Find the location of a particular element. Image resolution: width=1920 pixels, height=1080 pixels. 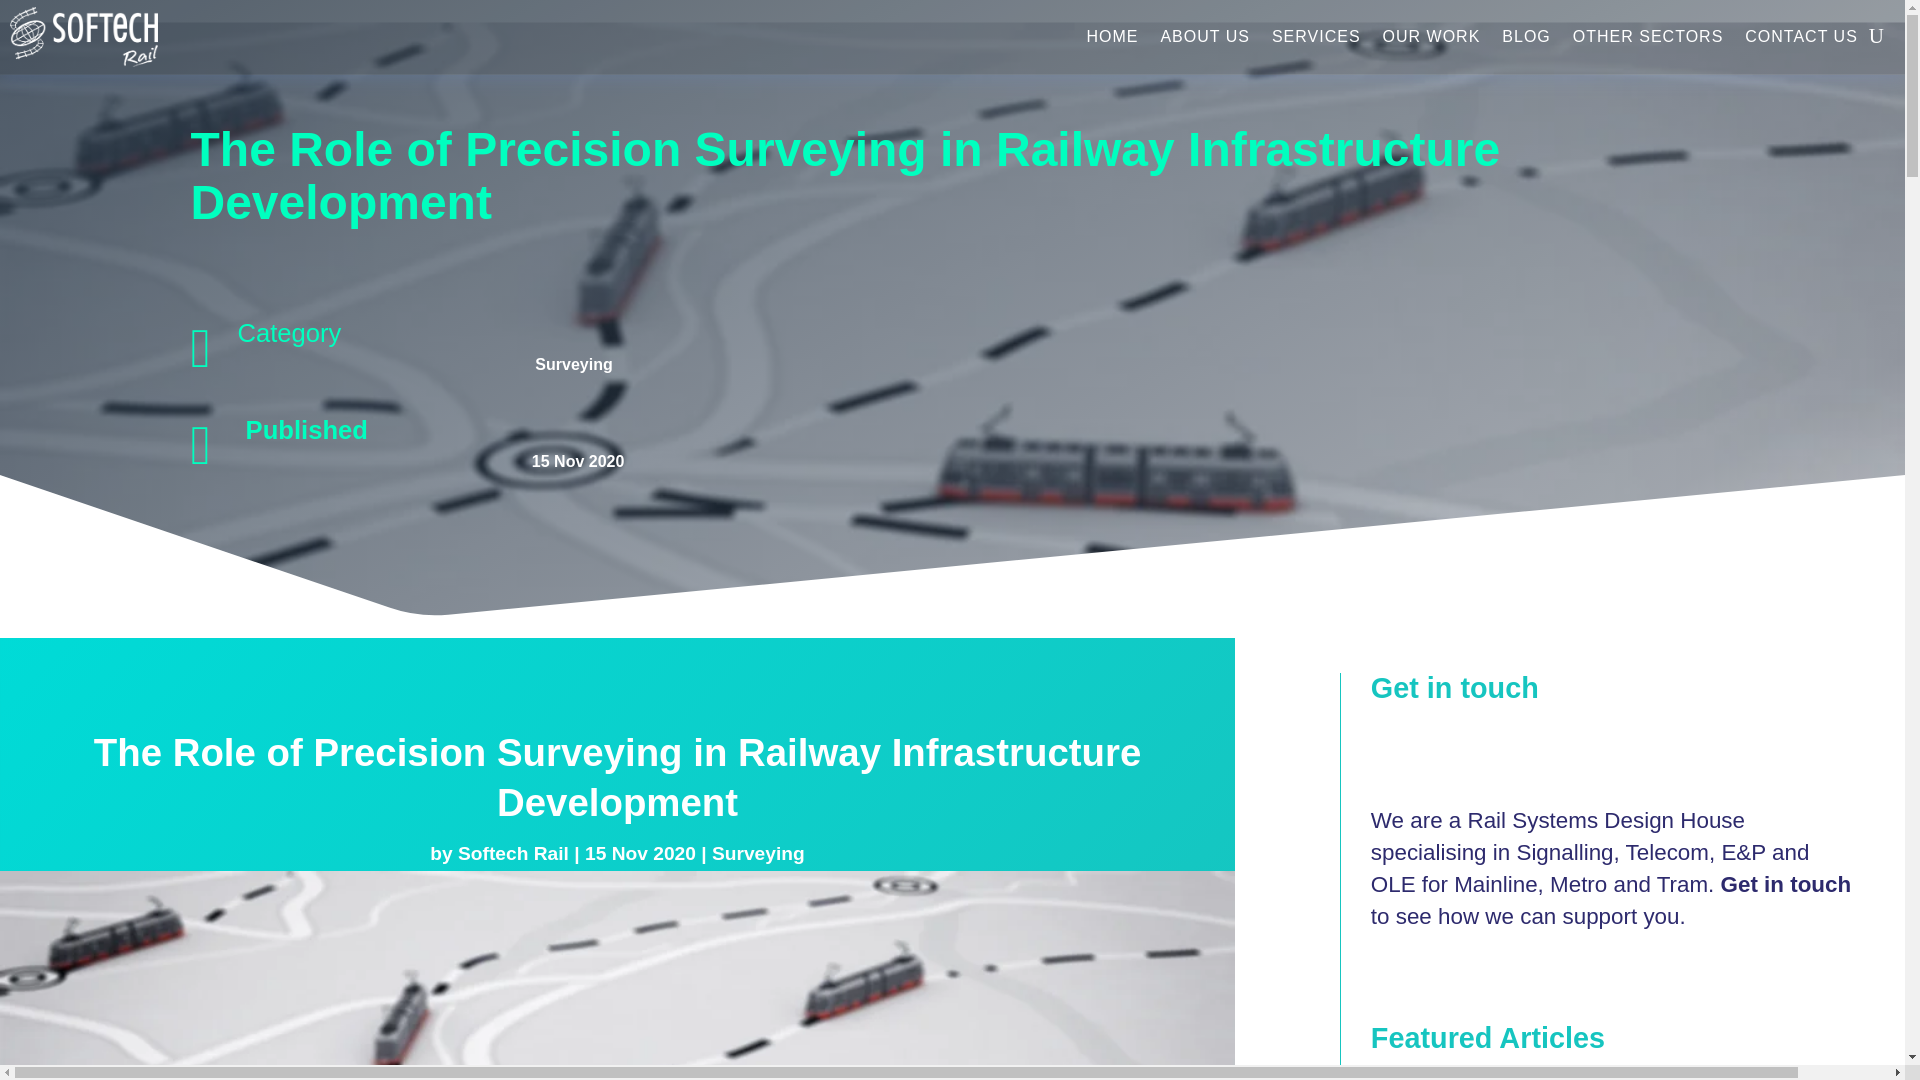

CONTACT US is located at coordinates (1802, 37).